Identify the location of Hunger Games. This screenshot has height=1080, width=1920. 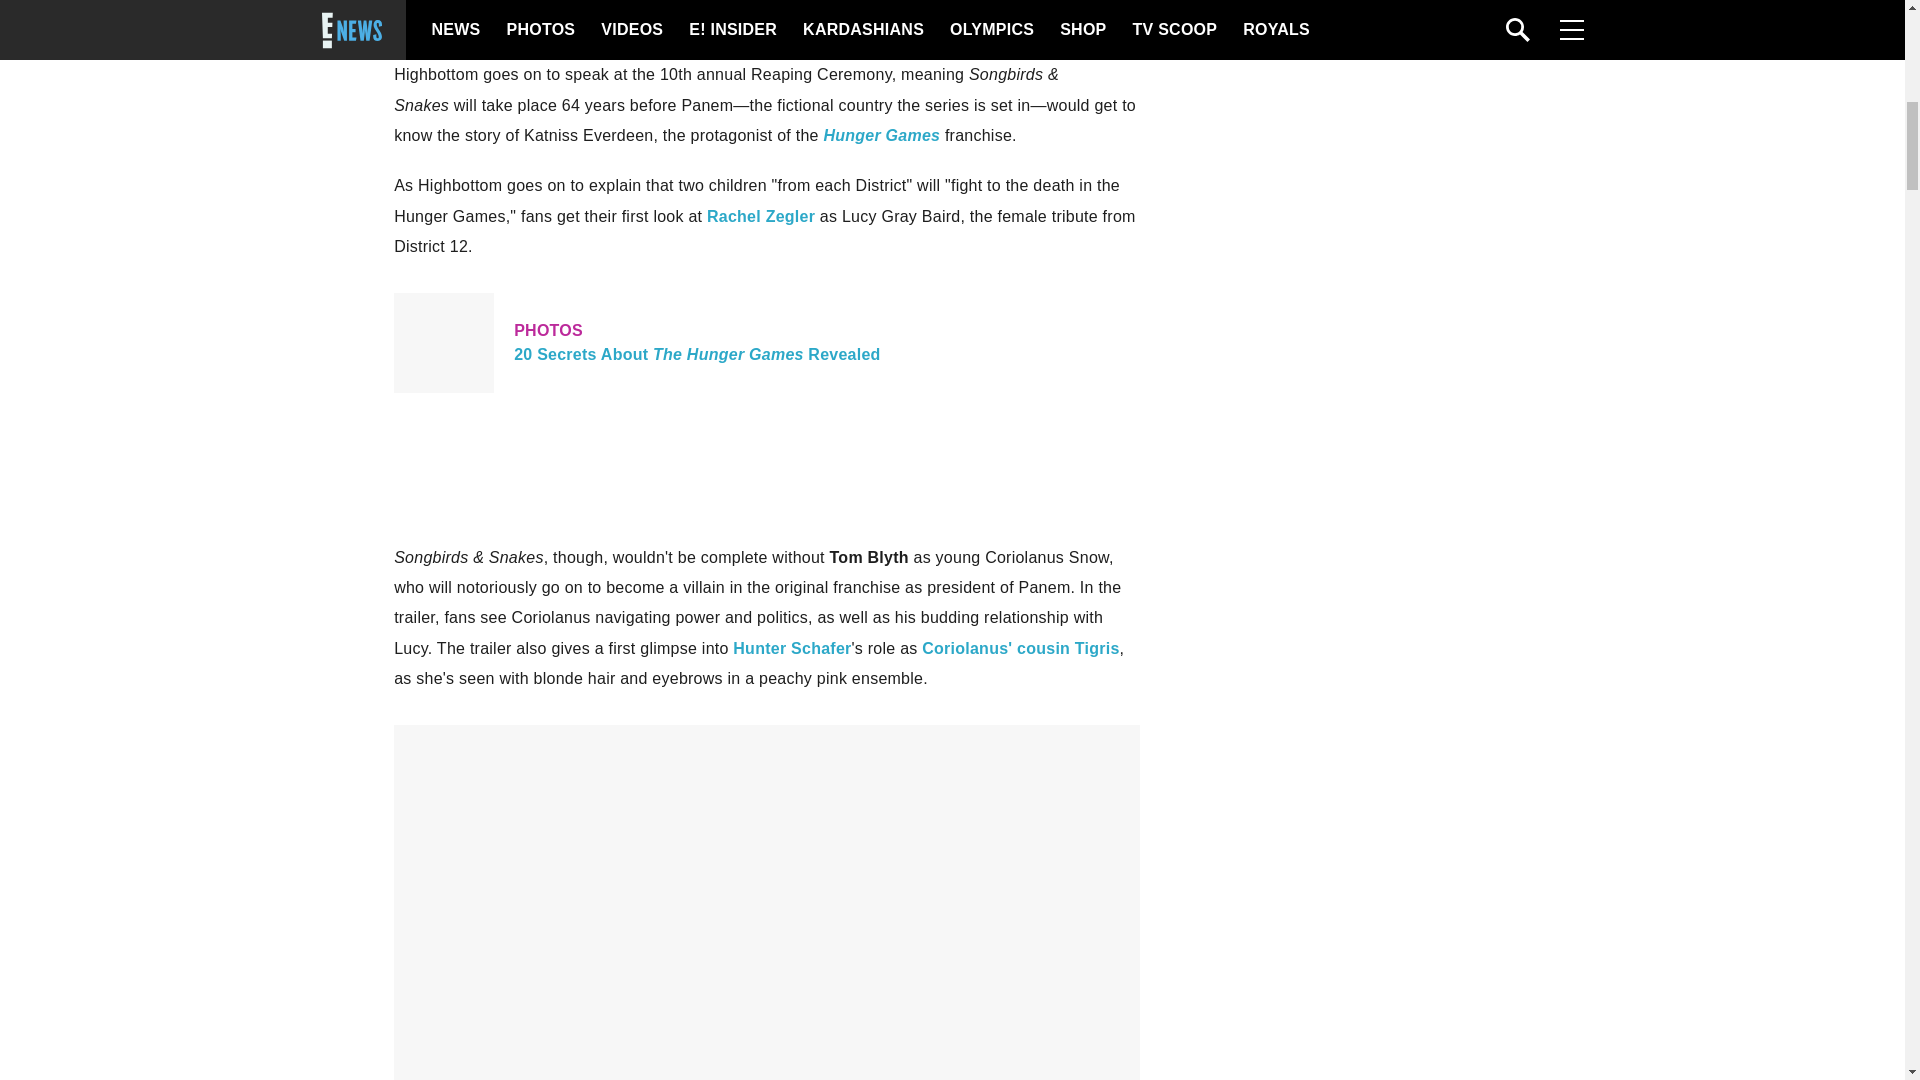
(766, 342).